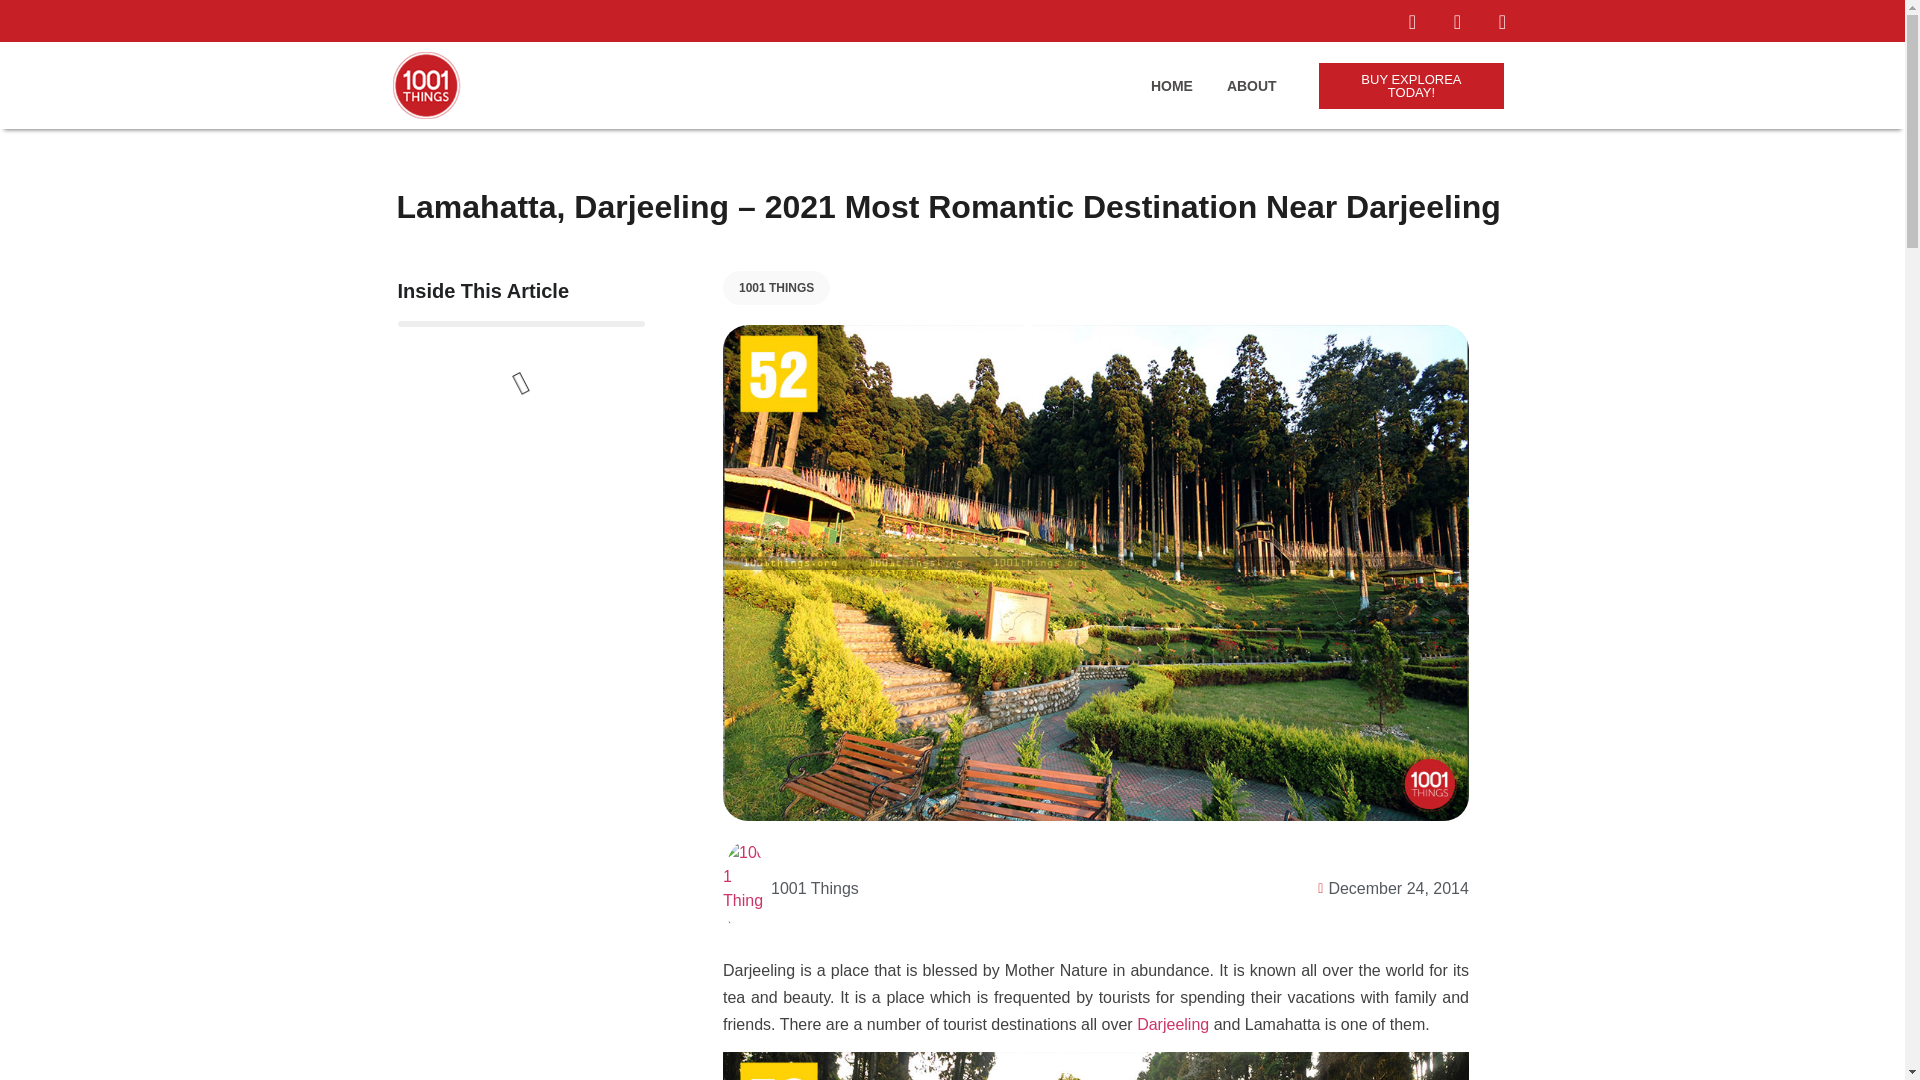 This screenshot has width=1920, height=1080. I want to click on ABOUT, so click(1251, 86).